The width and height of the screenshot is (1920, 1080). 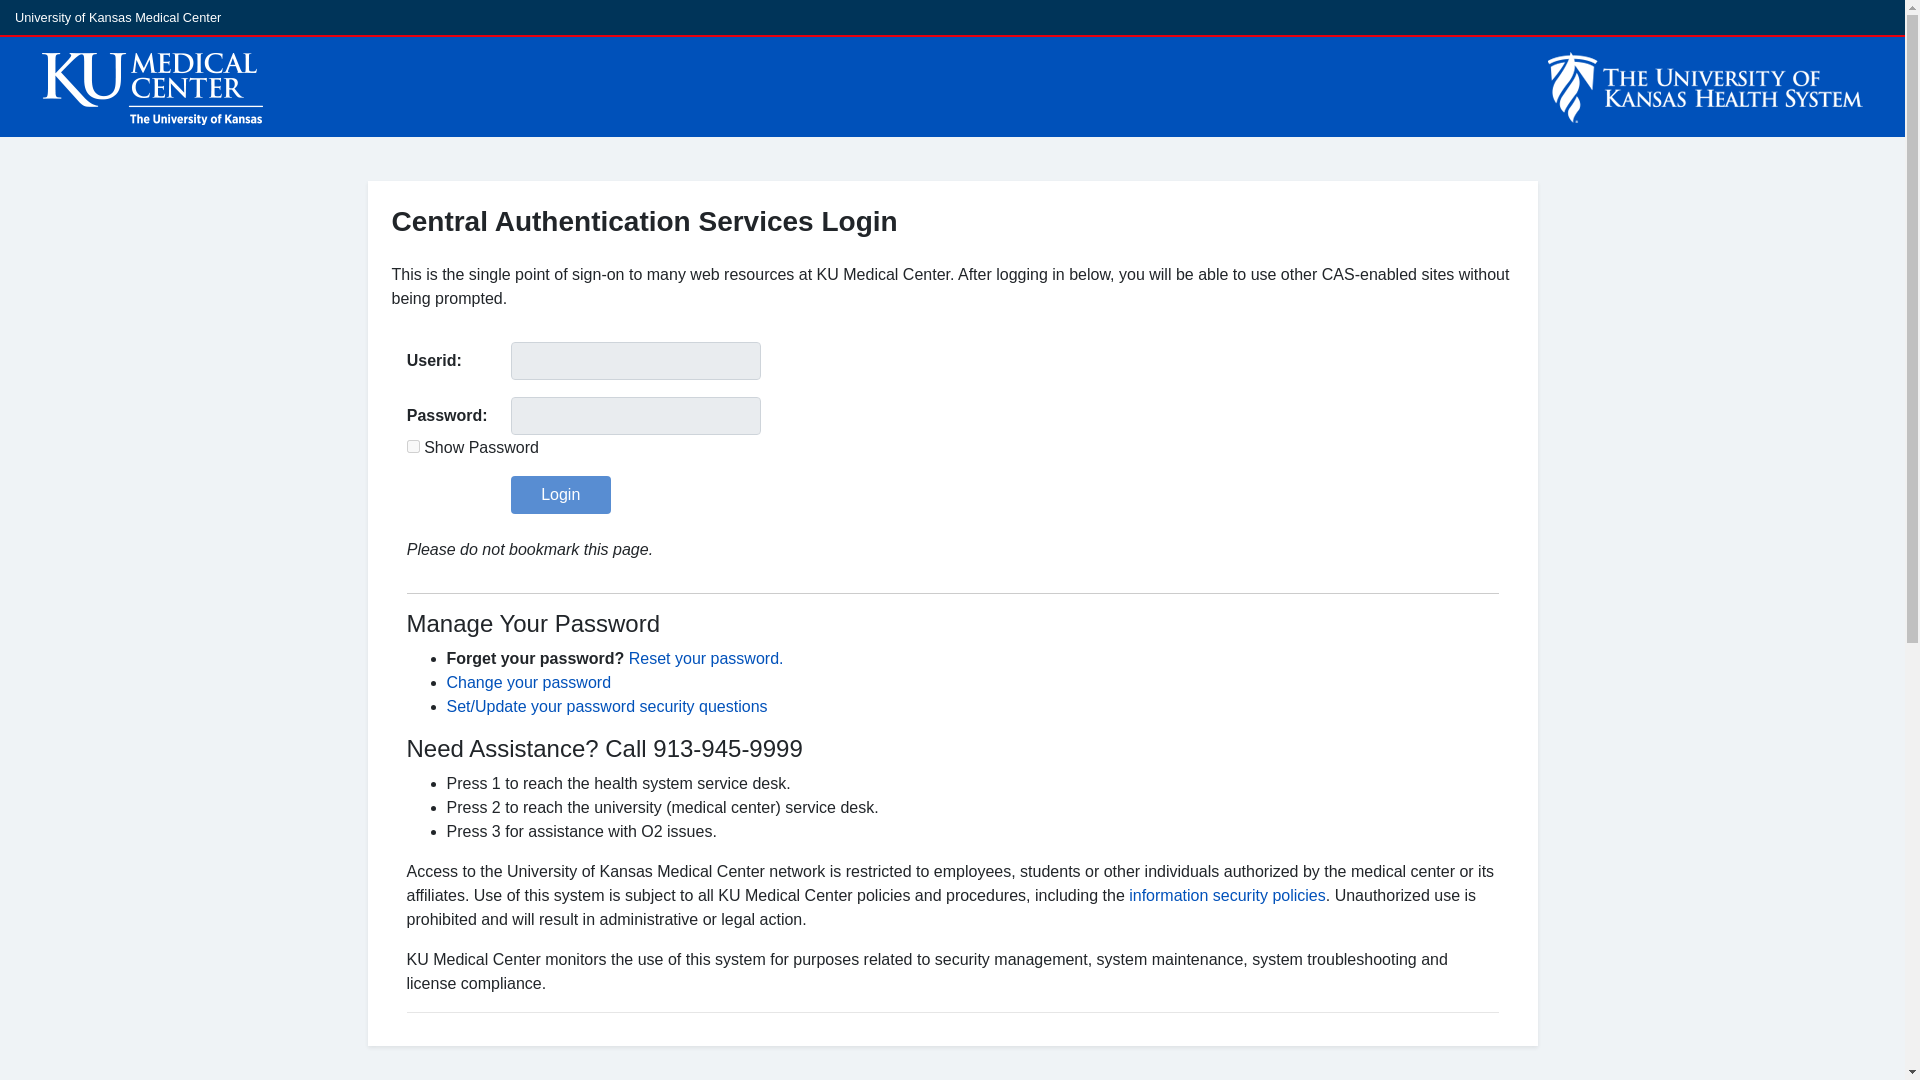 I want to click on Reset your password., so click(x=706, y=658).